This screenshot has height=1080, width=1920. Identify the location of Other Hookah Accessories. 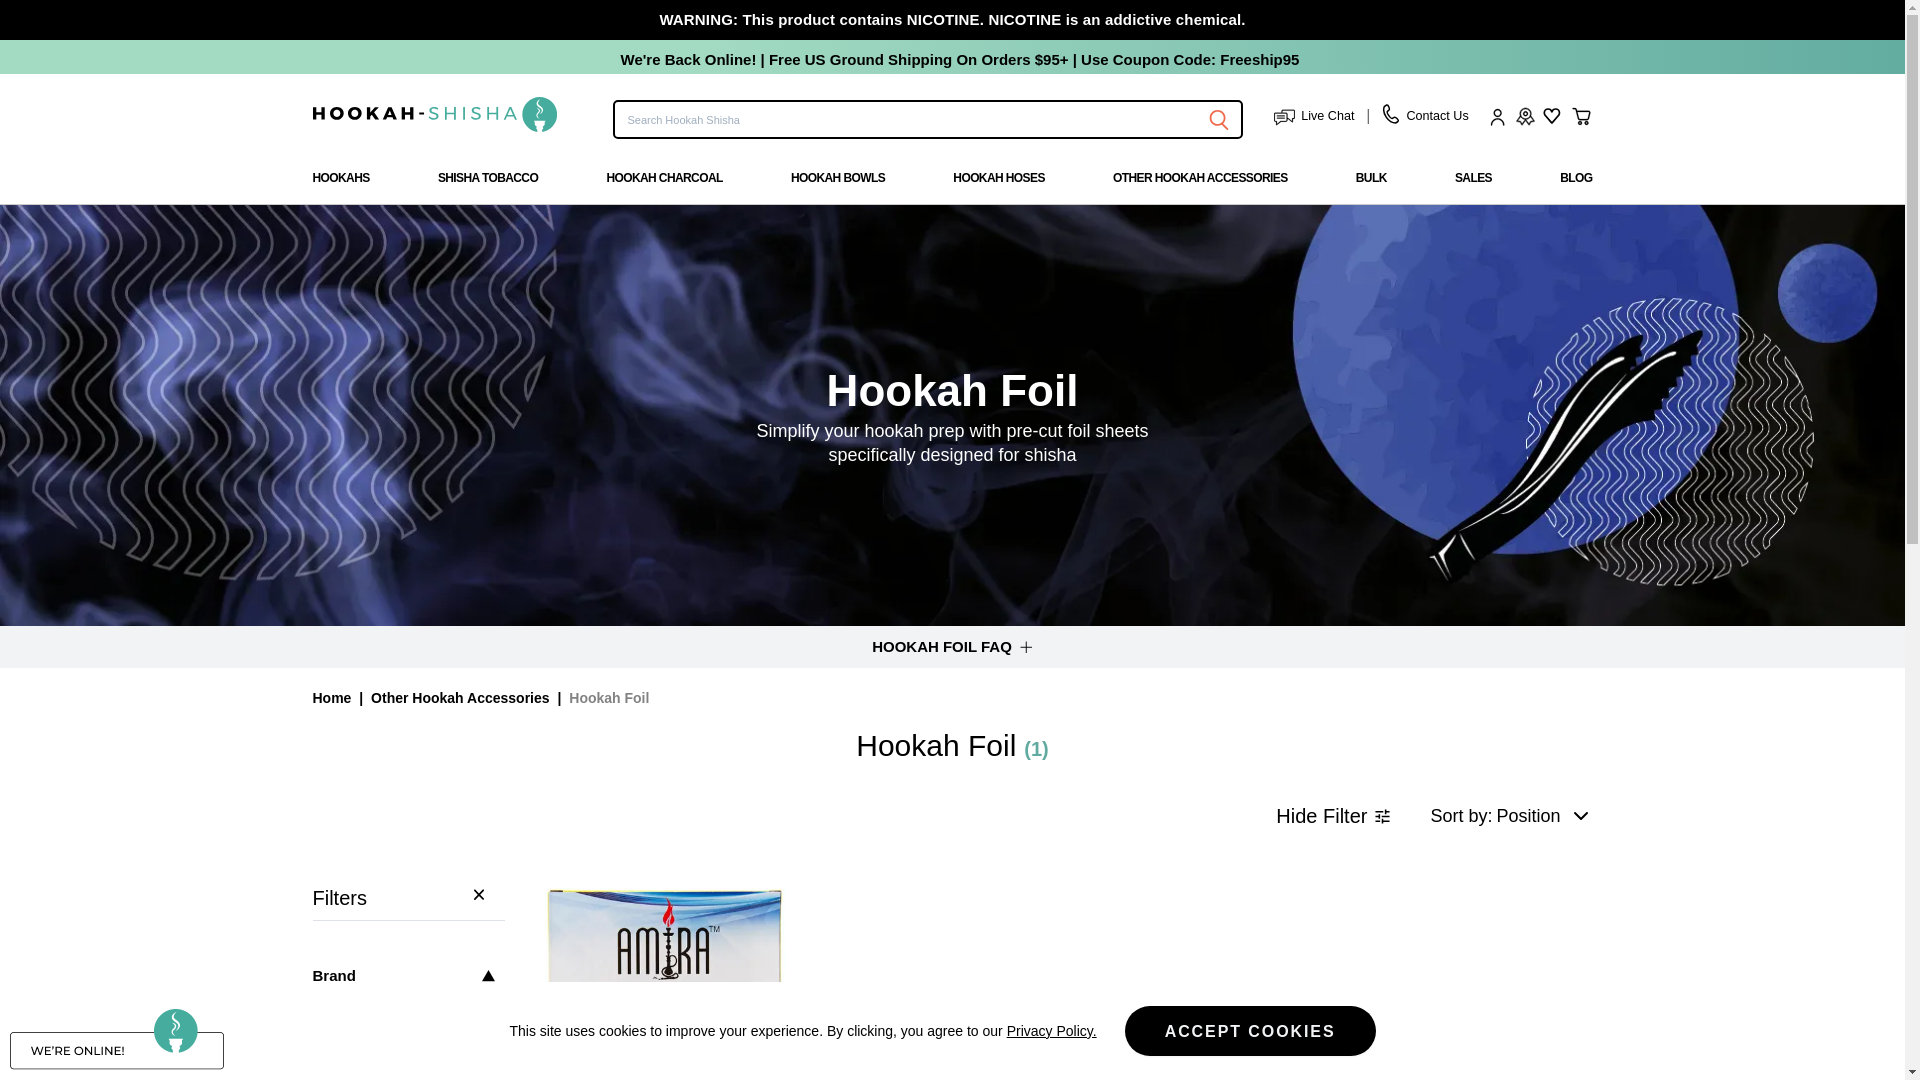
(460, 698).